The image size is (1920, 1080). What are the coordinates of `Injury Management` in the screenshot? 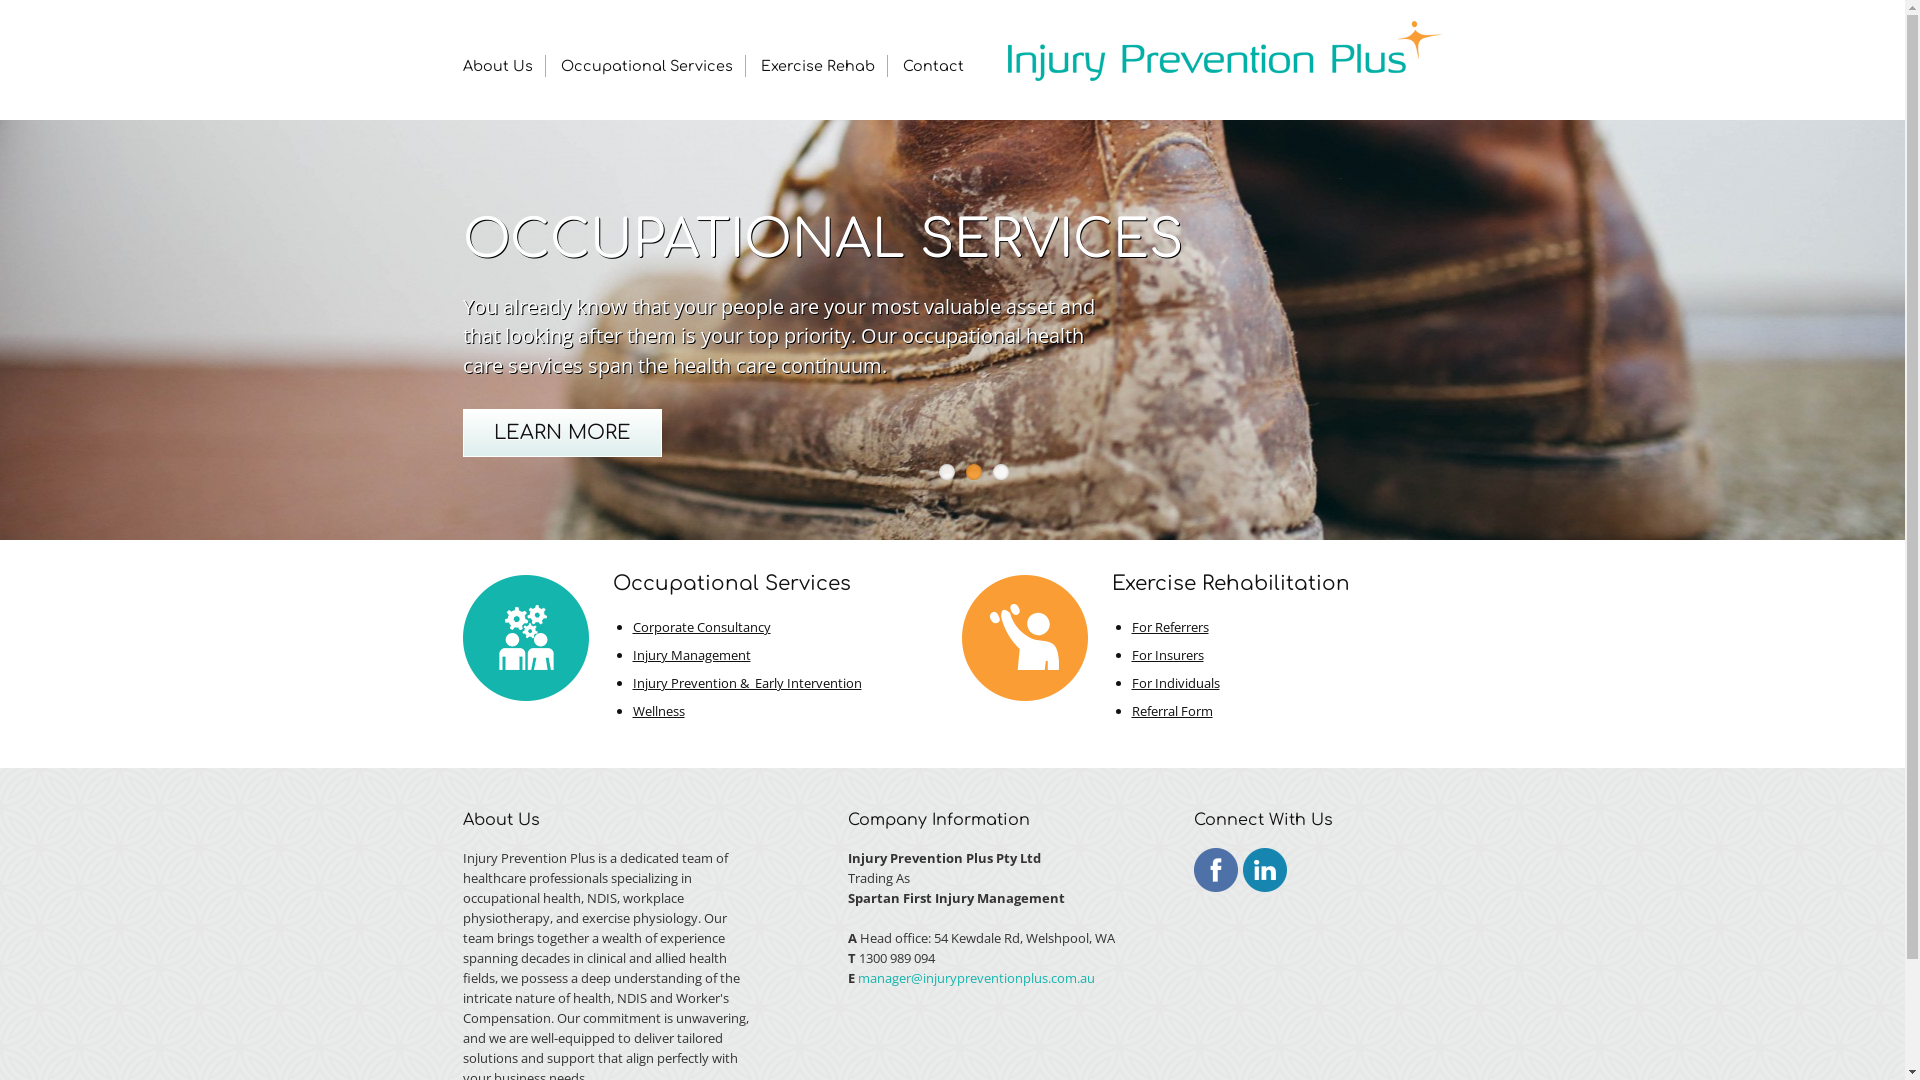 It's located at (691, 655).